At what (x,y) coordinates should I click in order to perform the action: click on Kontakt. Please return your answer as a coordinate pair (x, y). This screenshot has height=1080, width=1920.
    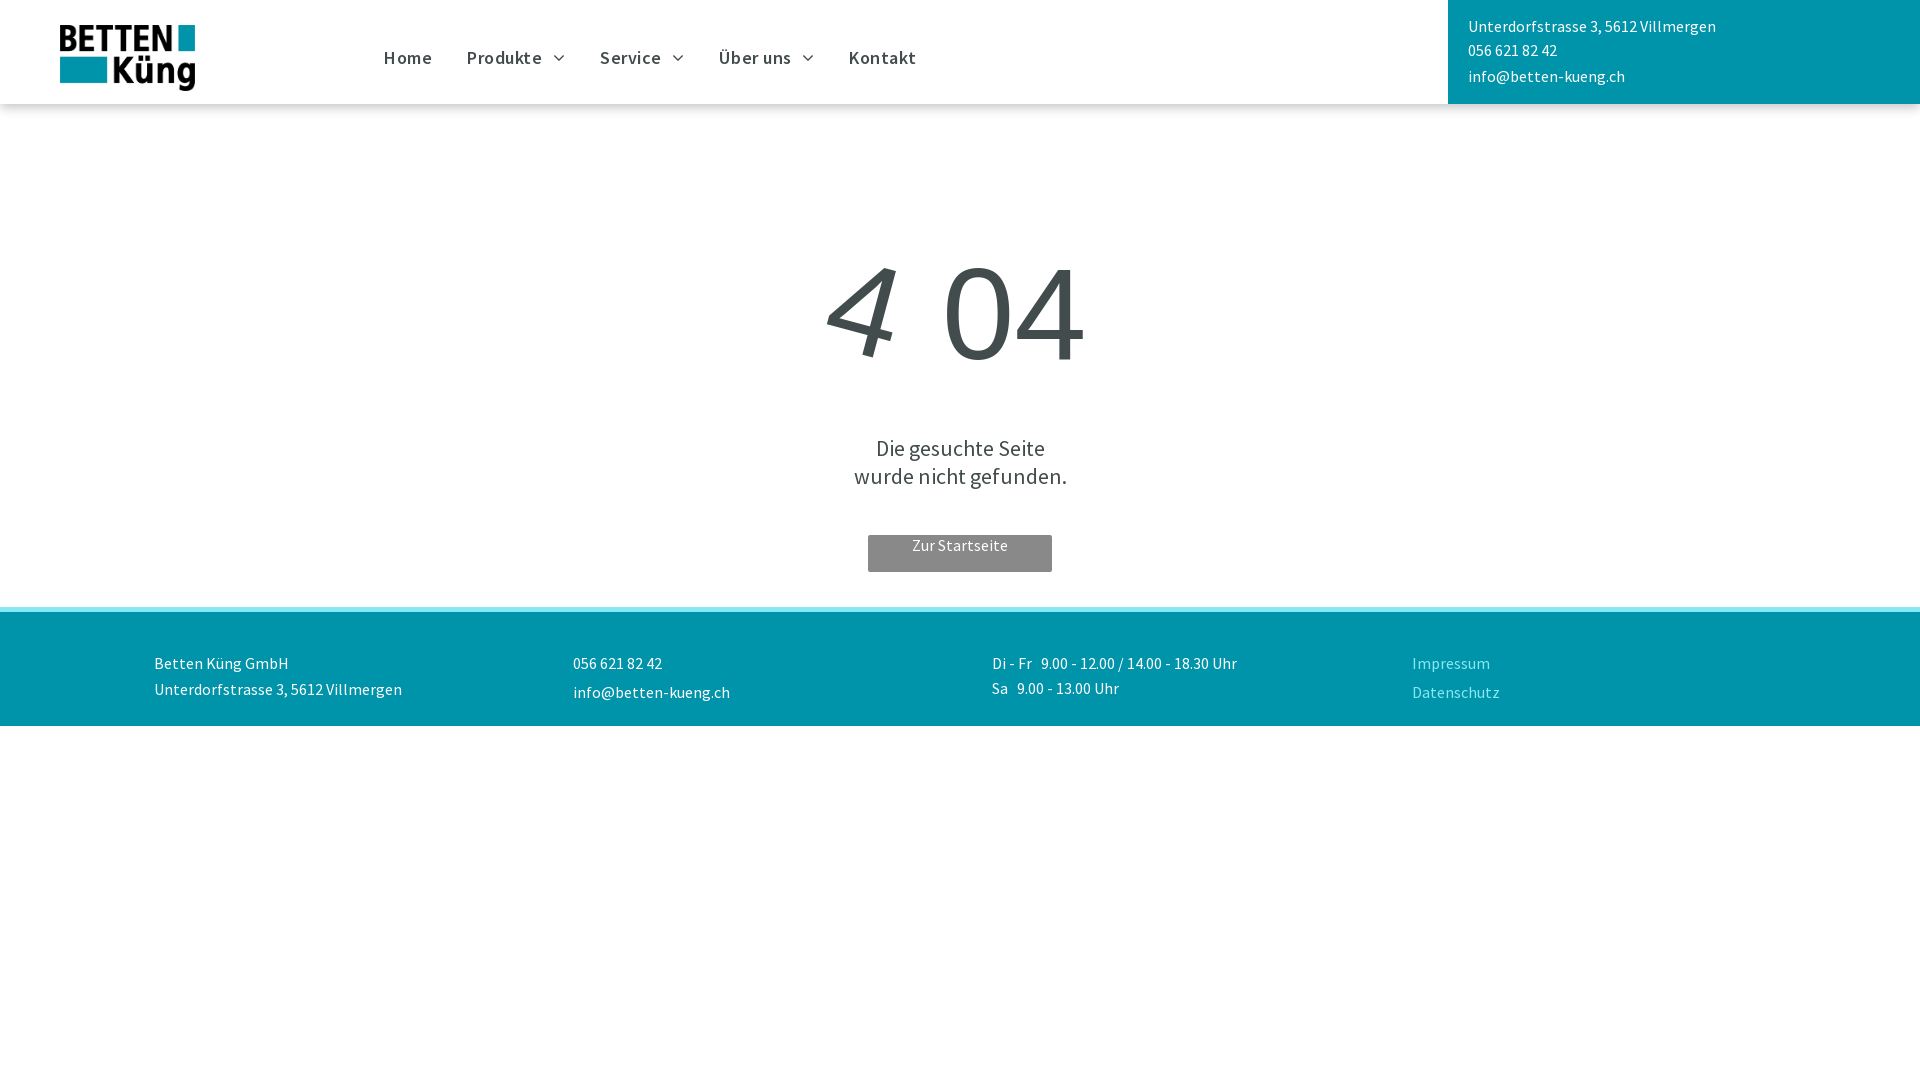
    Looking at the image, I should click on (900, 57).